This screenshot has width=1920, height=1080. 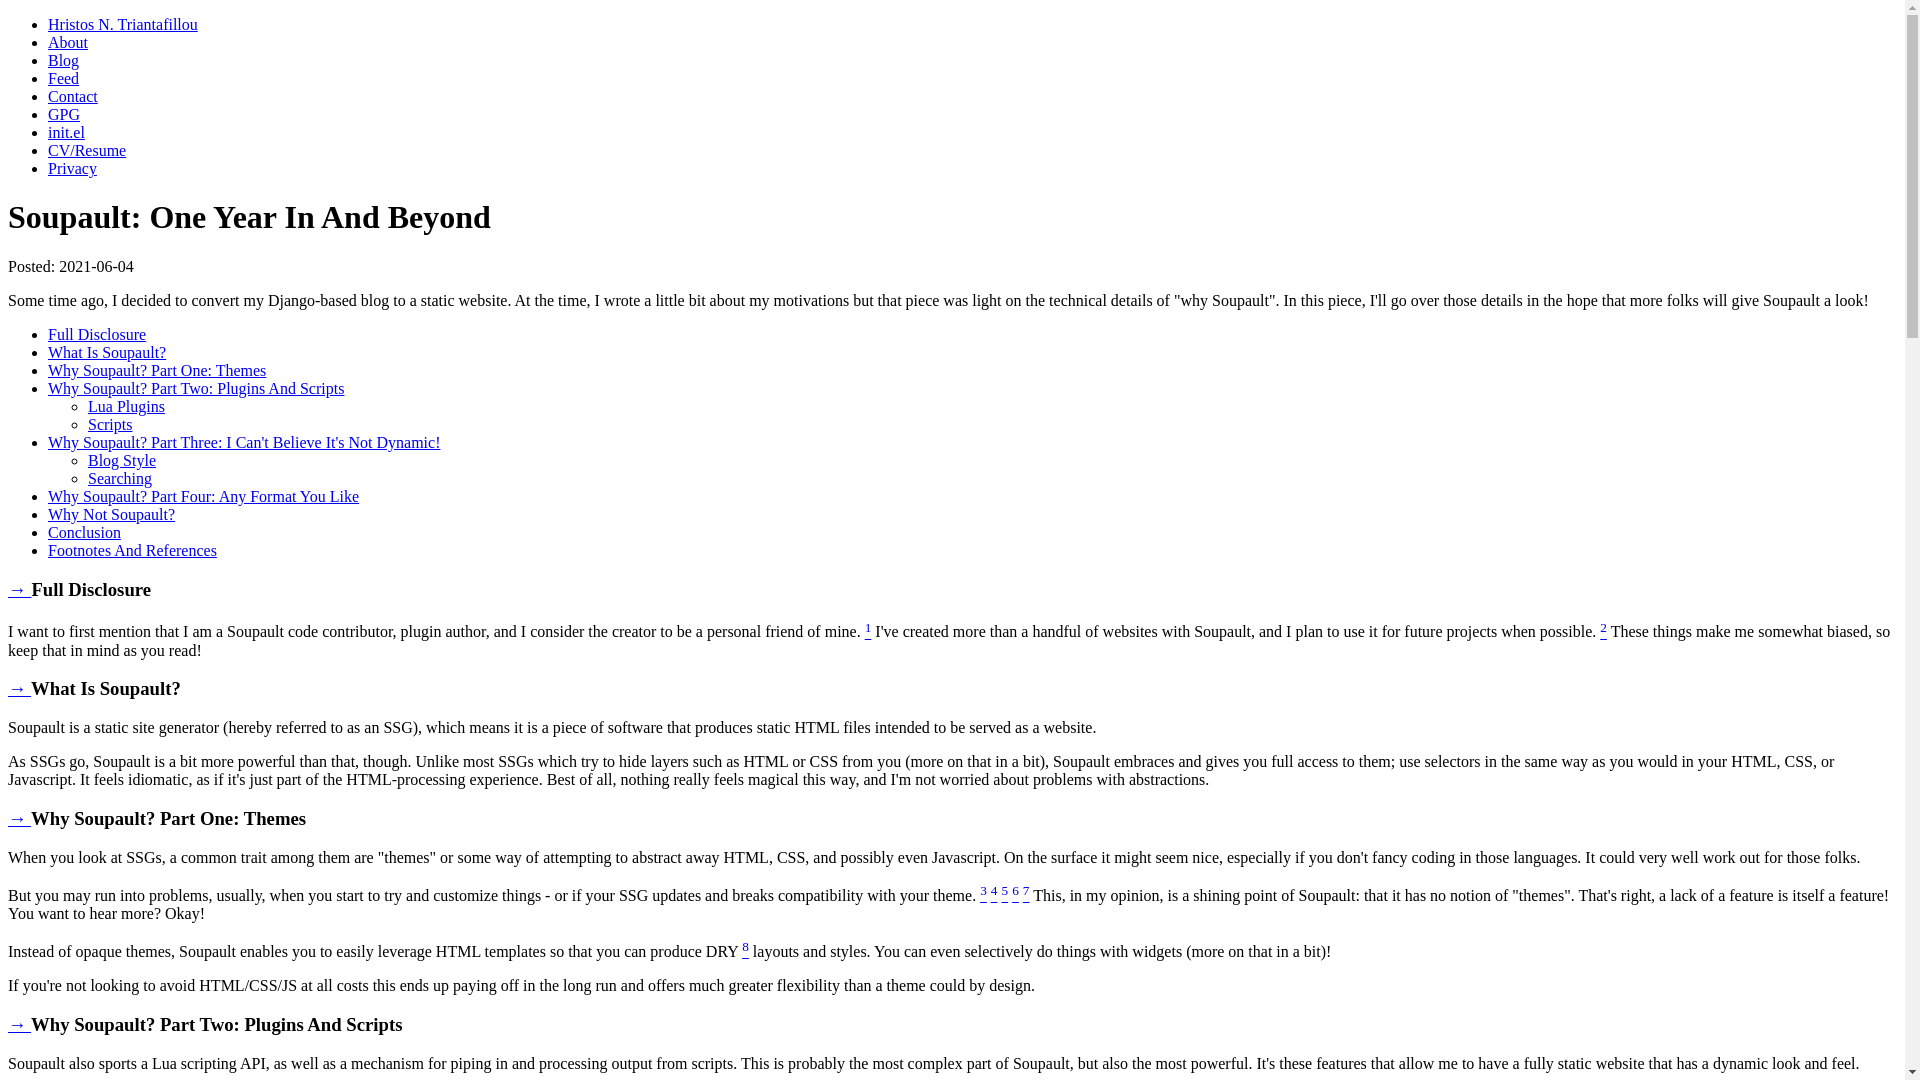 What do you see at coordinates (126, 406) in the screenshot?
I see `Lua Plugins` at bounding box center [126, 406].